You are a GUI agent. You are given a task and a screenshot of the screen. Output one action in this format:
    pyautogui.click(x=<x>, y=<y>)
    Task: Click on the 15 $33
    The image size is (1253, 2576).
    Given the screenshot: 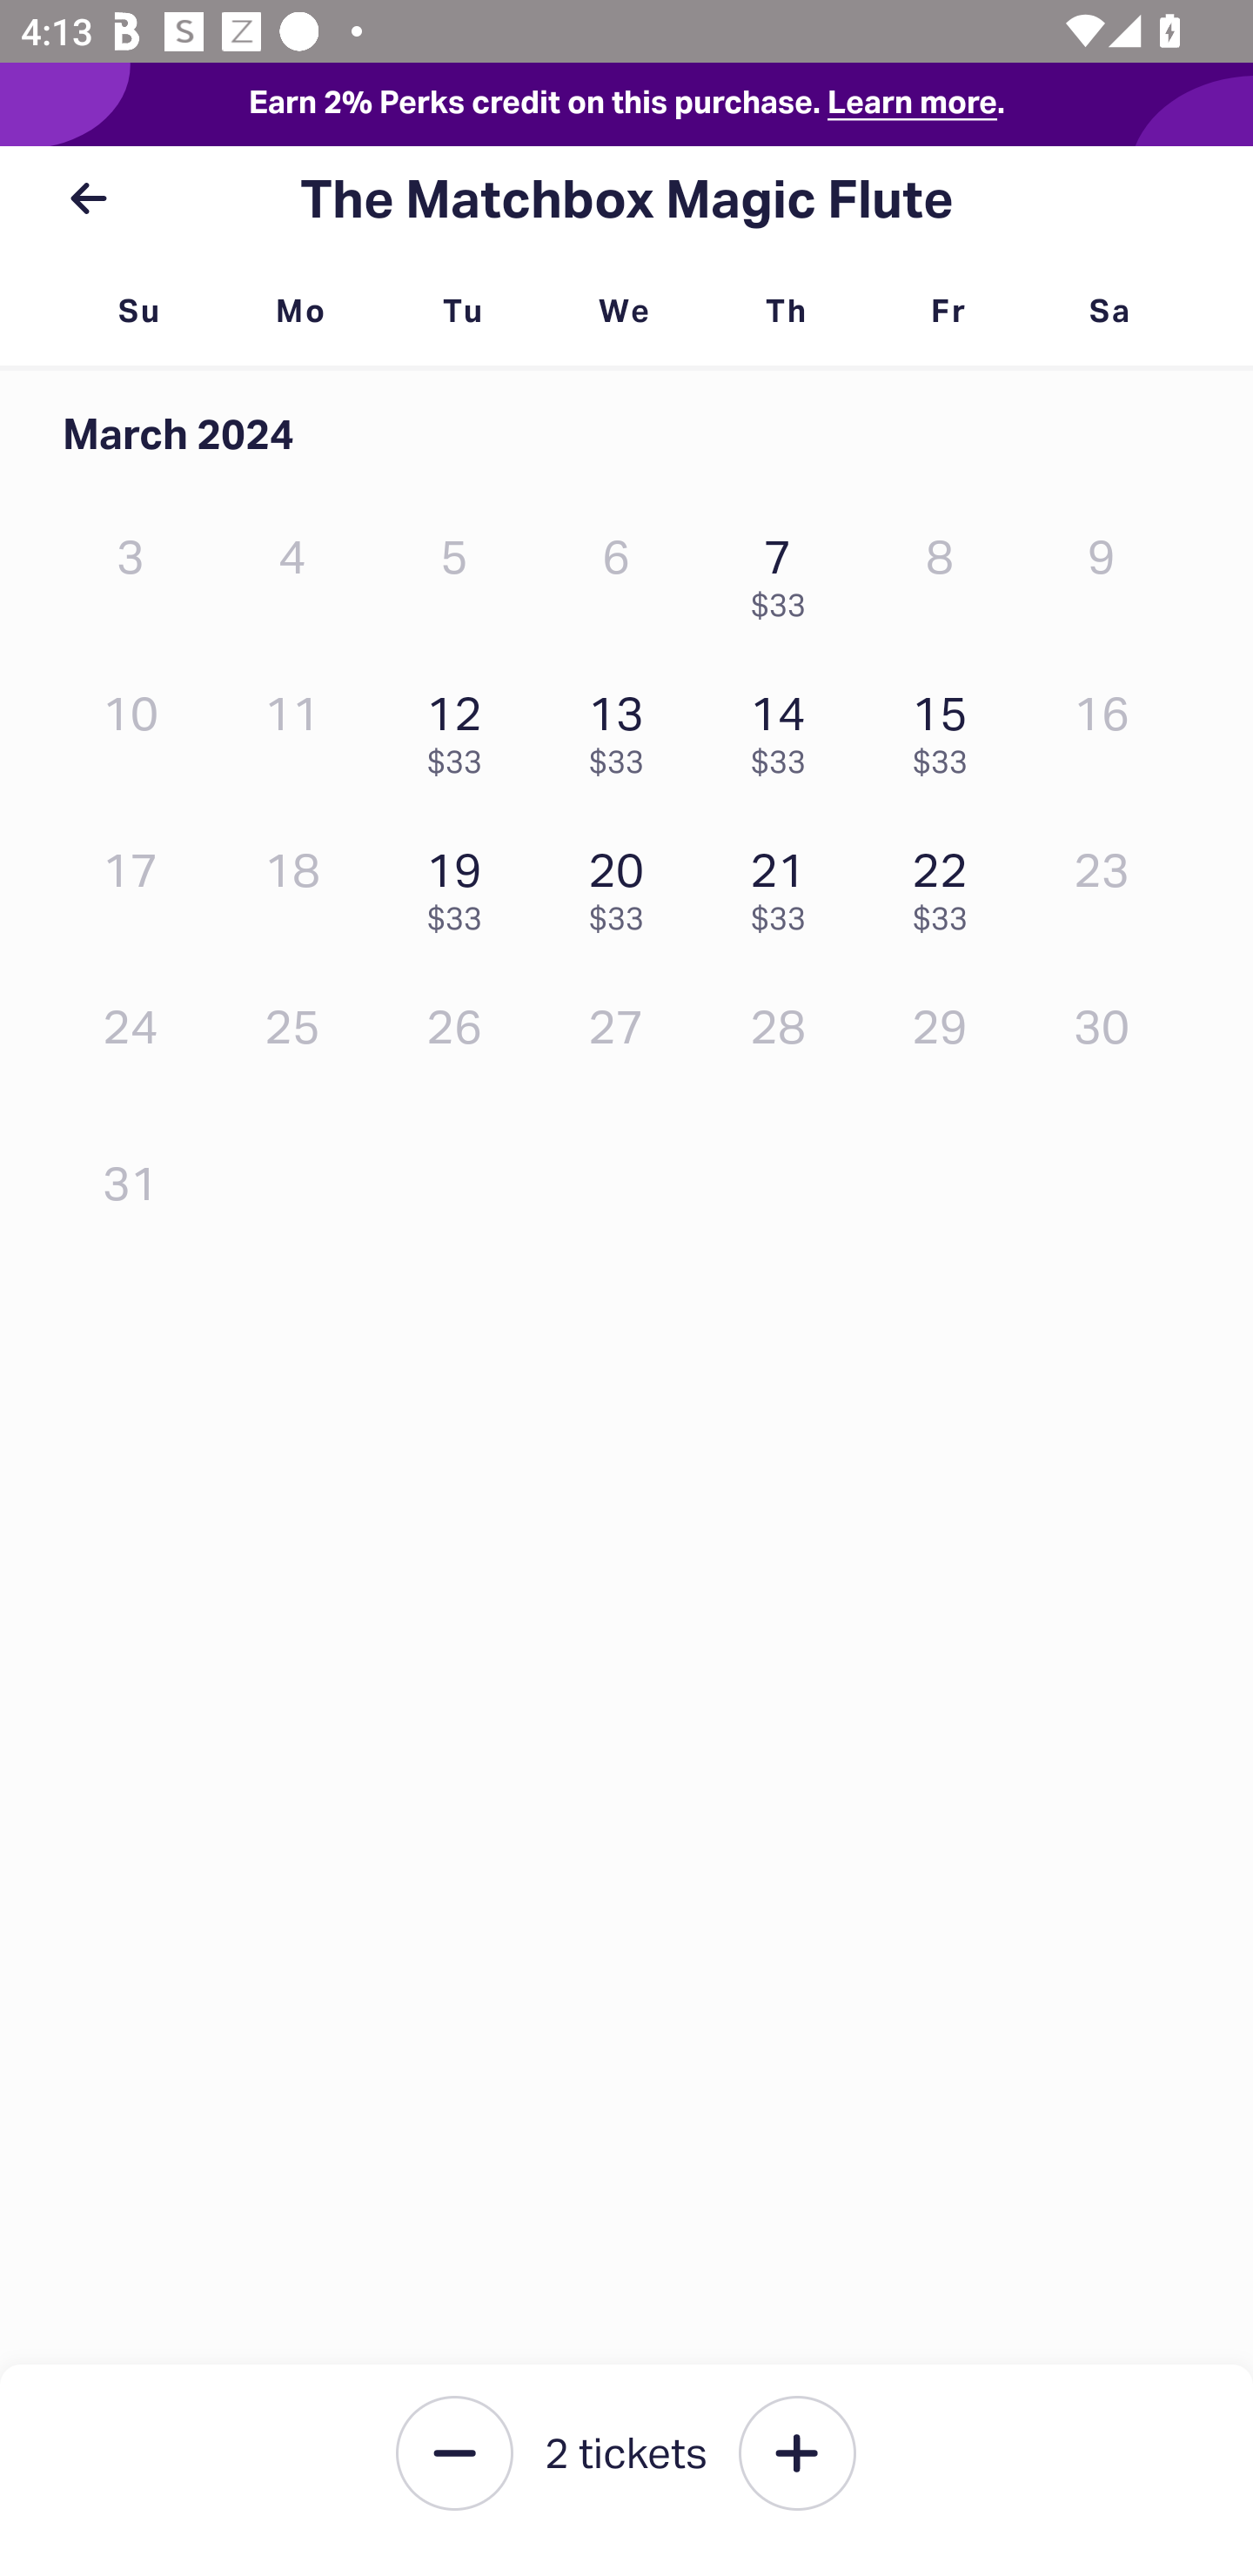 What is the action you would take?
    pyautogui.click(x=948, y=728)
    